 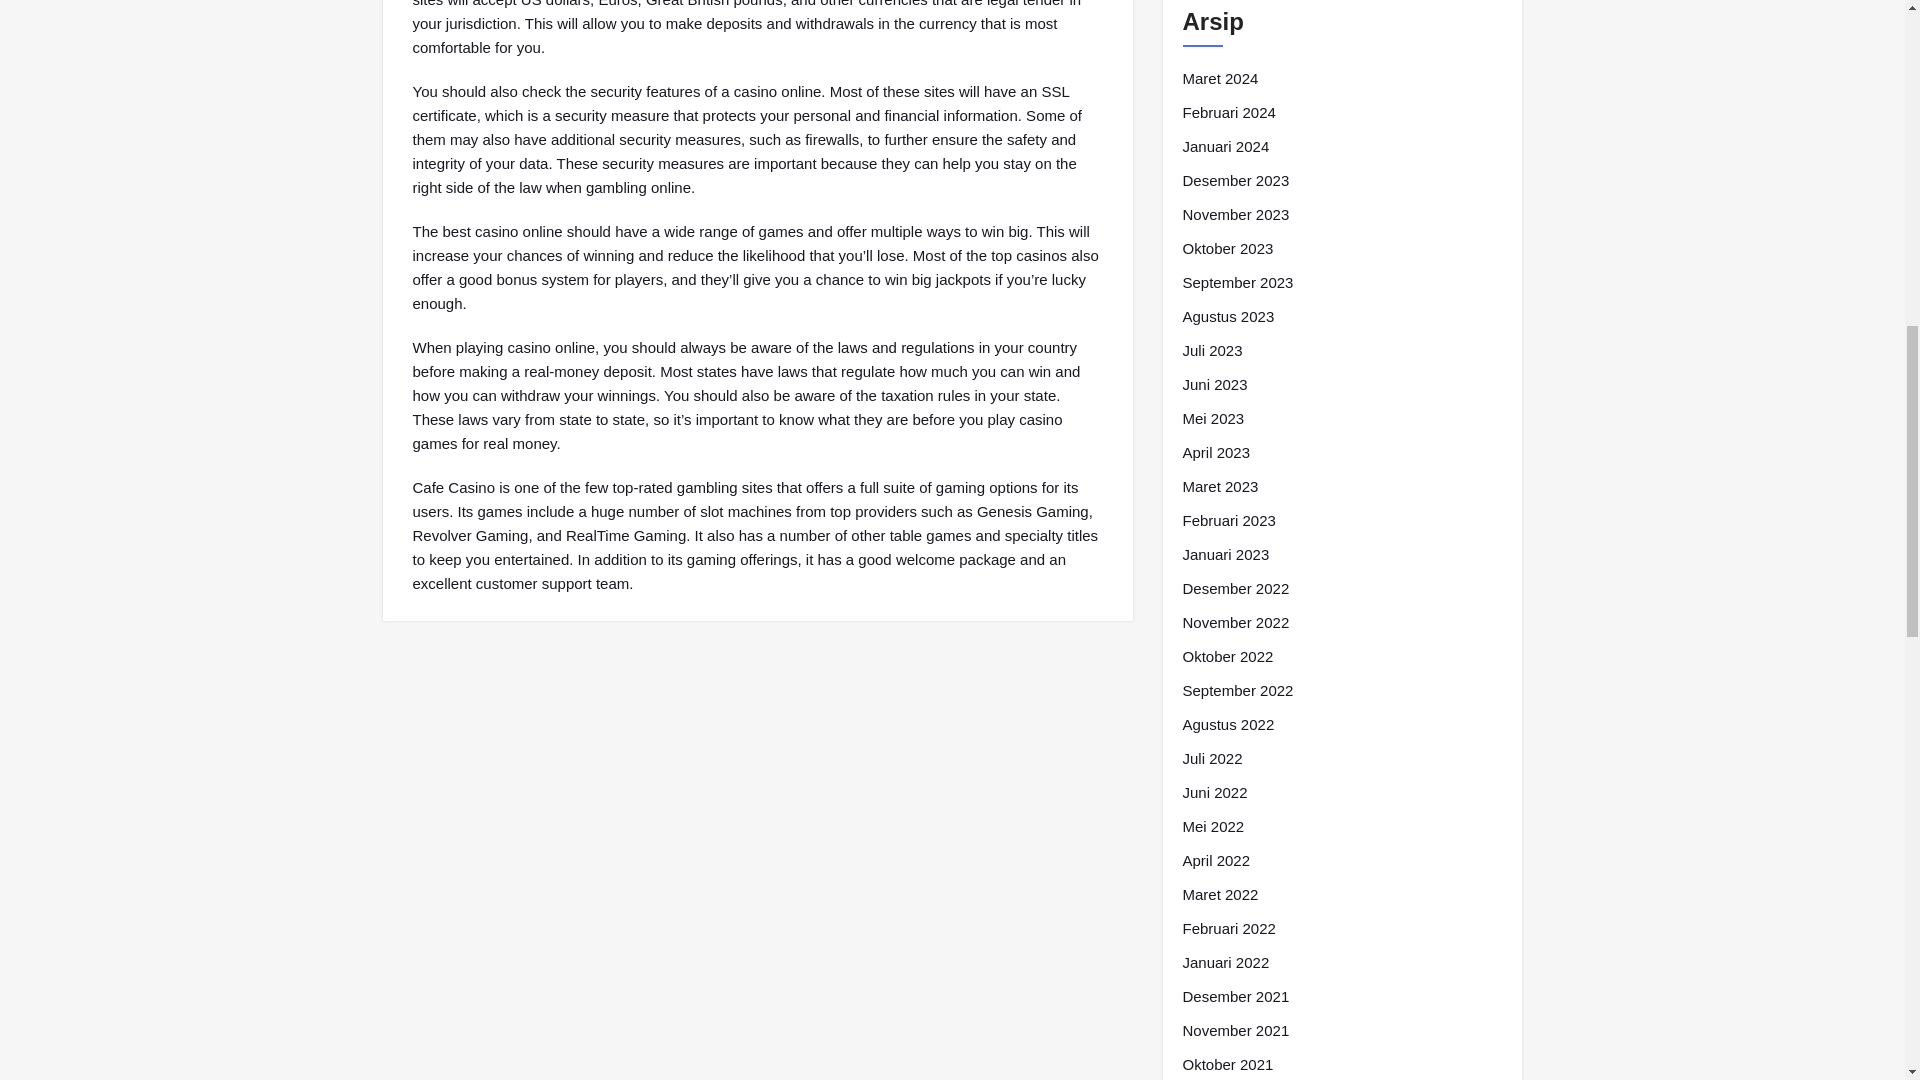 What do you see at coordinates (1235, 180) in the screenshot?
I see `Desember 2023` at bounding box center [1235, 180].